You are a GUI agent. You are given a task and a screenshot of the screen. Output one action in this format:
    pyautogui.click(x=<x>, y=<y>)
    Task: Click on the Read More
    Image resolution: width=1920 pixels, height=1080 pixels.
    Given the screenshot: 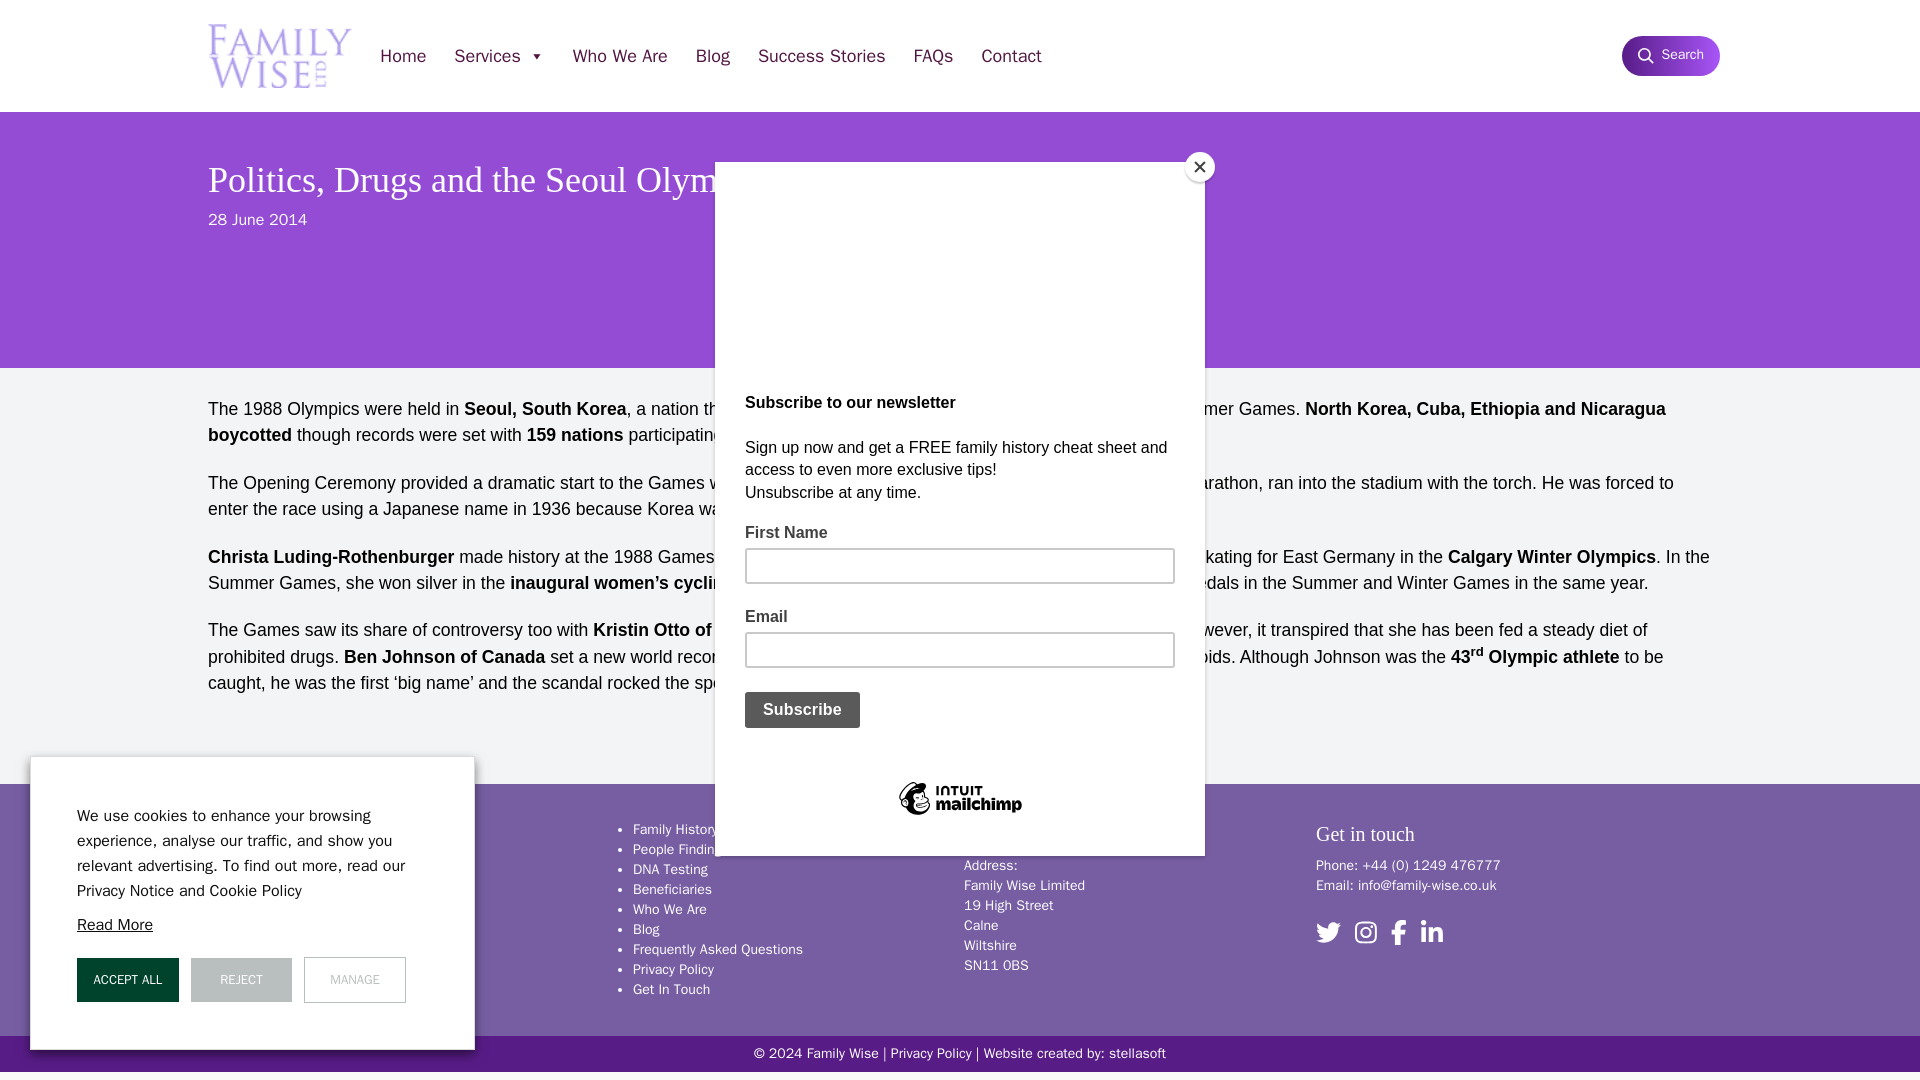 What is the action you would take?
    pyautogui.click(x=114, y=924)
    